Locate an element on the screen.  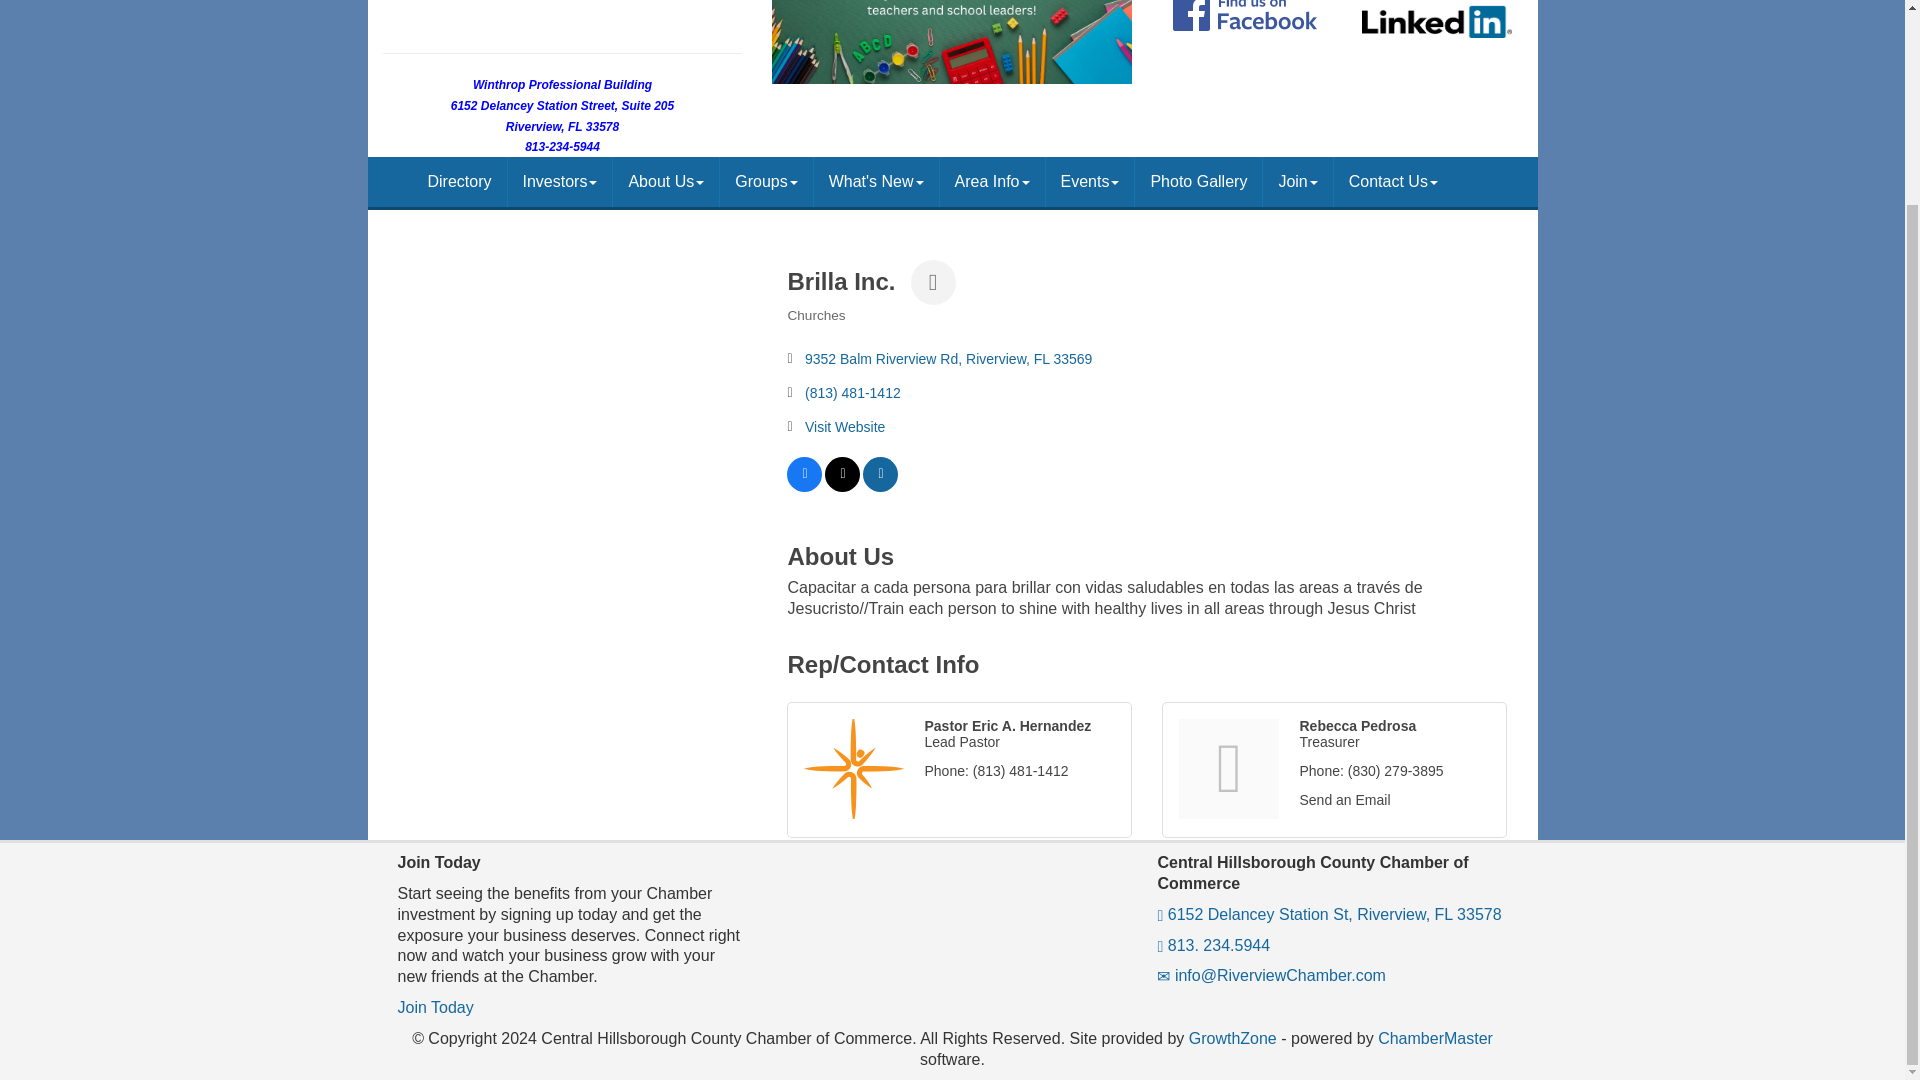
View on Facebook is located at coordinates (804, 486).